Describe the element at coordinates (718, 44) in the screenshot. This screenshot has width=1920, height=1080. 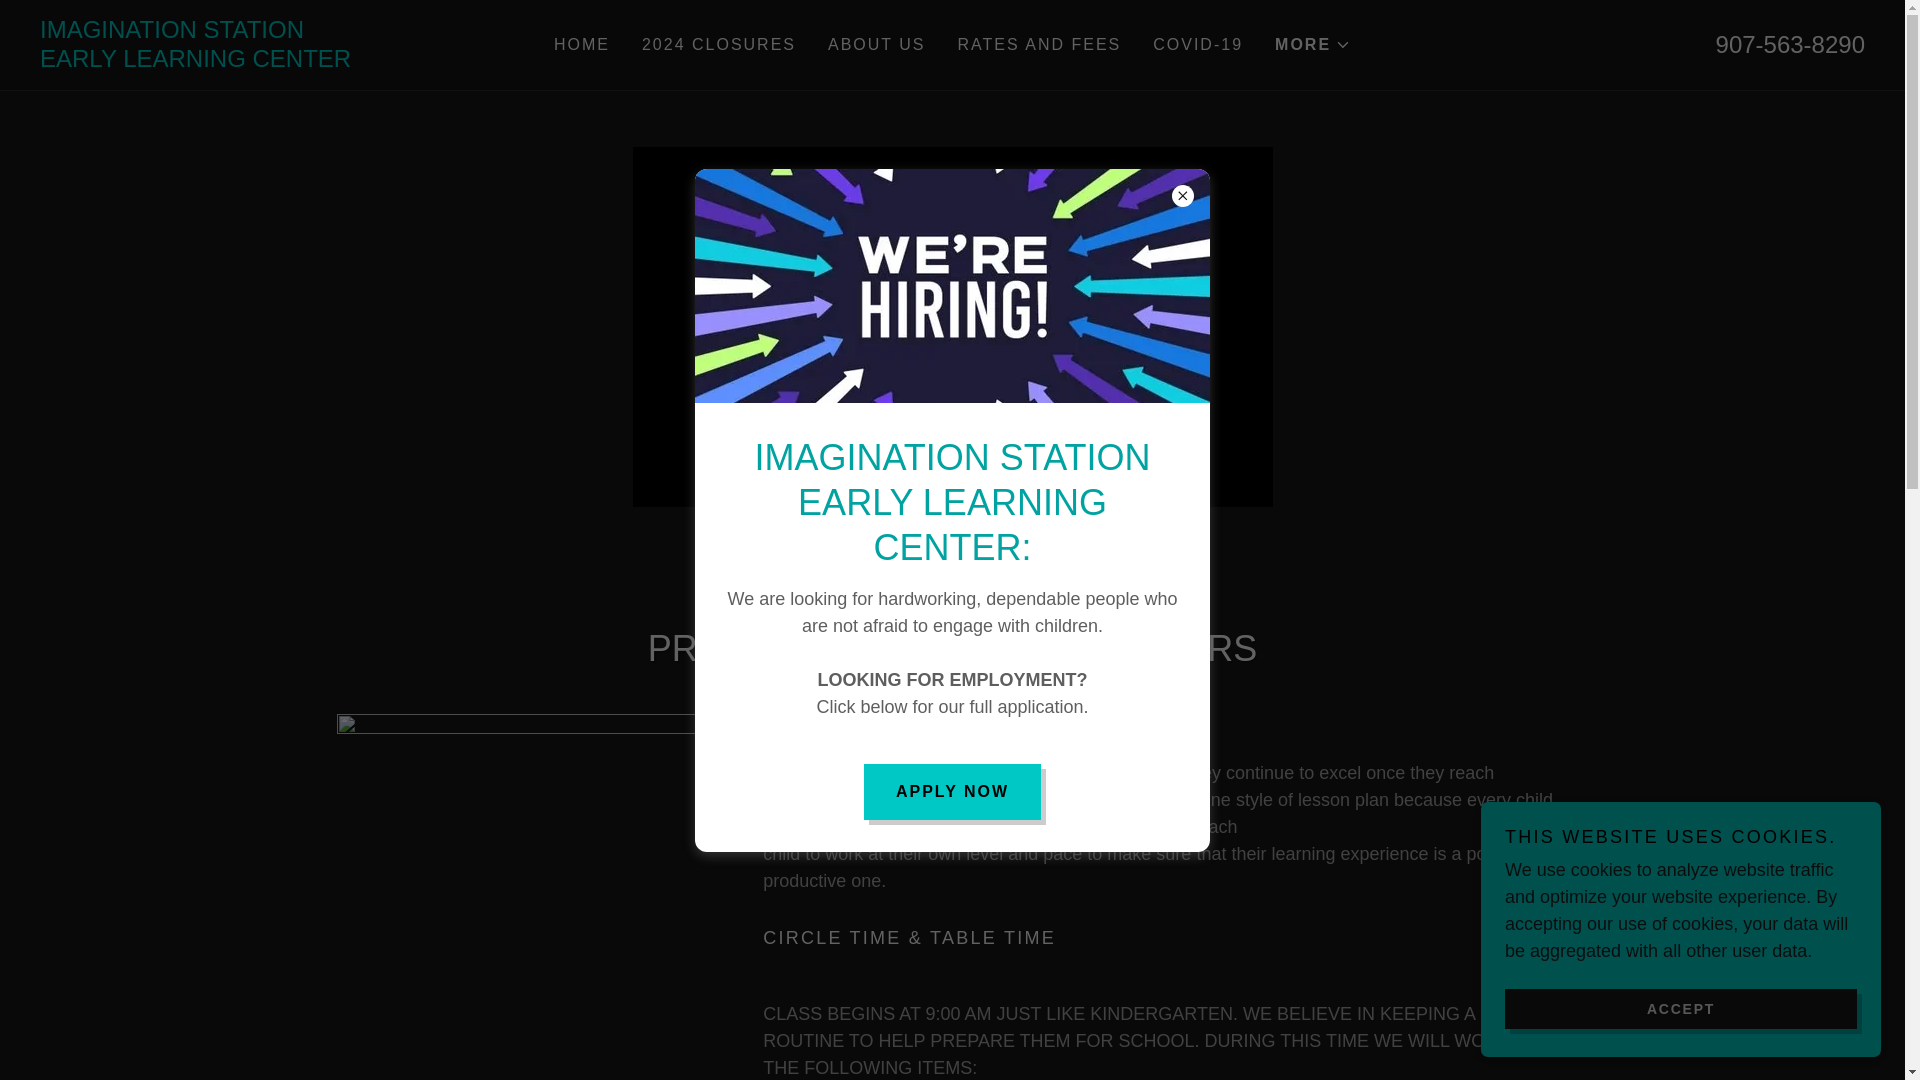
I see `HOME` at that location.